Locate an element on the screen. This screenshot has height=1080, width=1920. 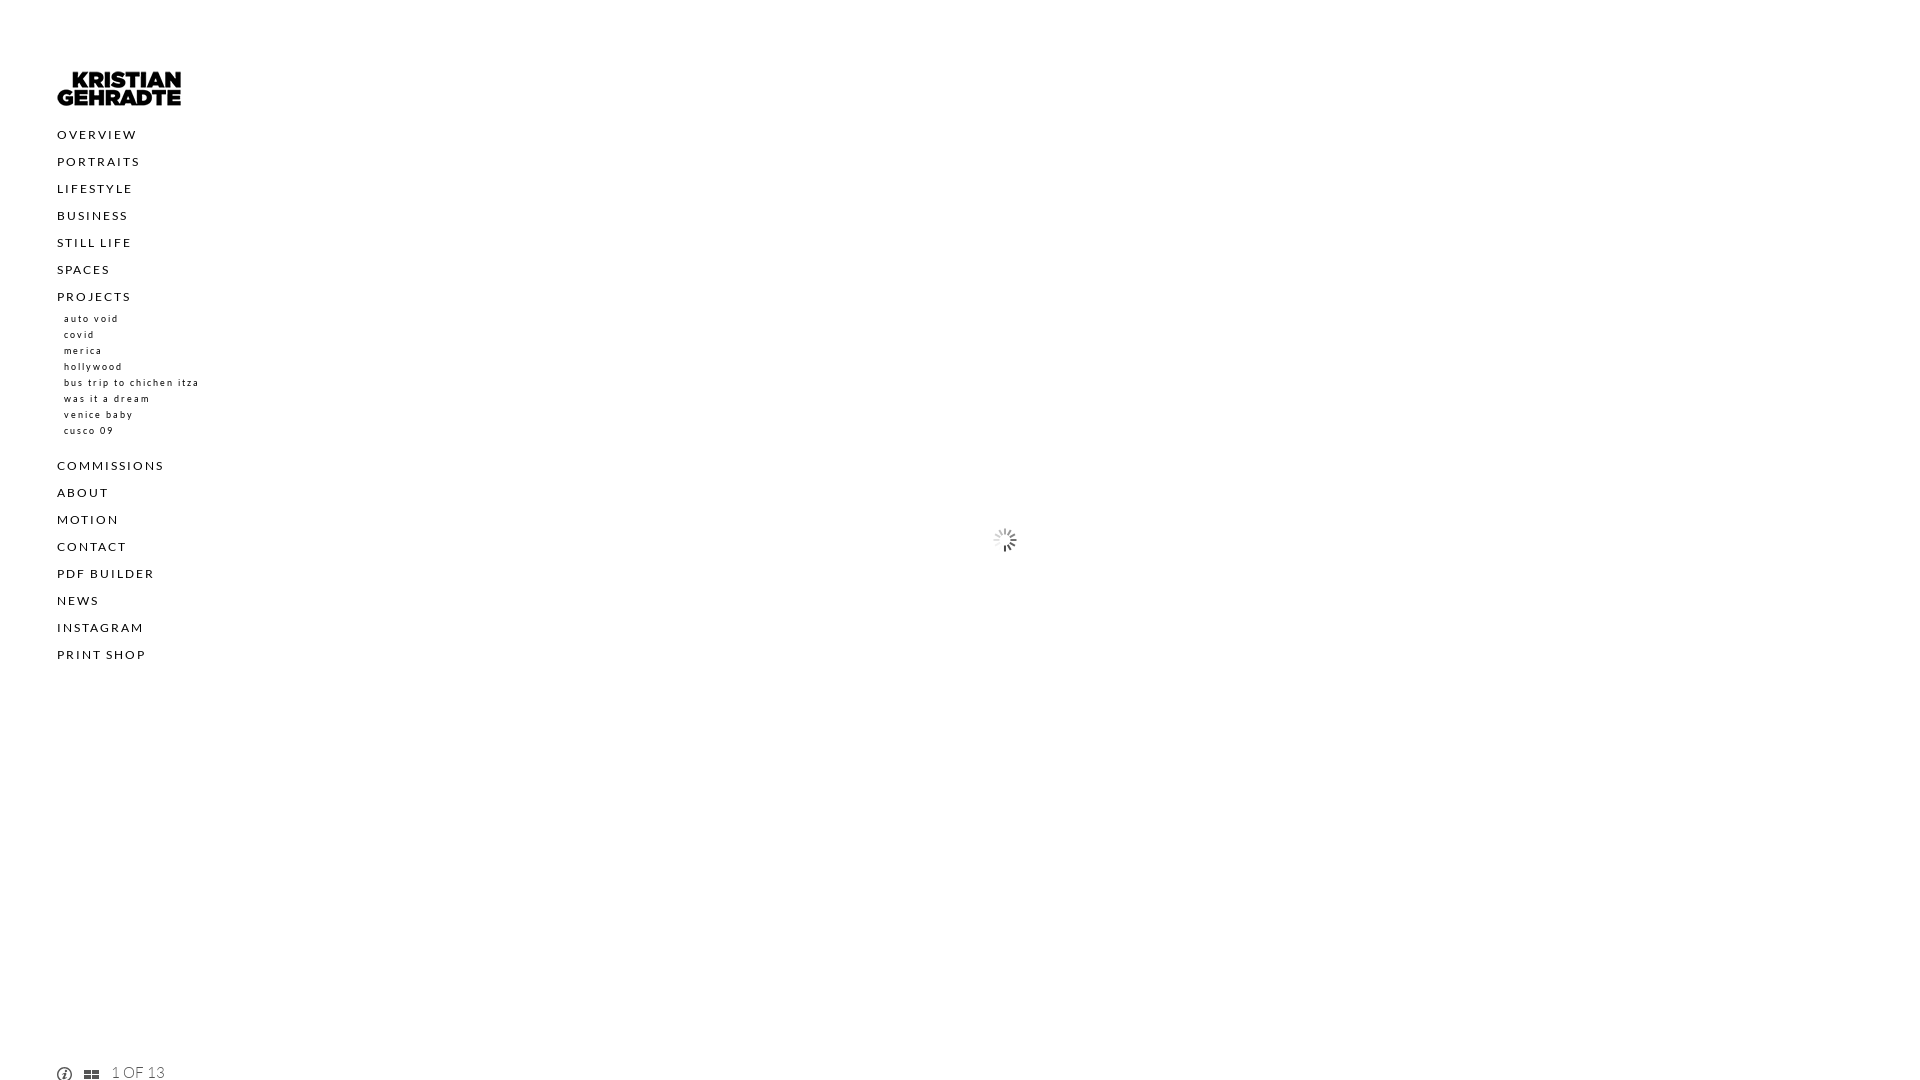
COMMISSIONS is located at coordinates (110, 466).